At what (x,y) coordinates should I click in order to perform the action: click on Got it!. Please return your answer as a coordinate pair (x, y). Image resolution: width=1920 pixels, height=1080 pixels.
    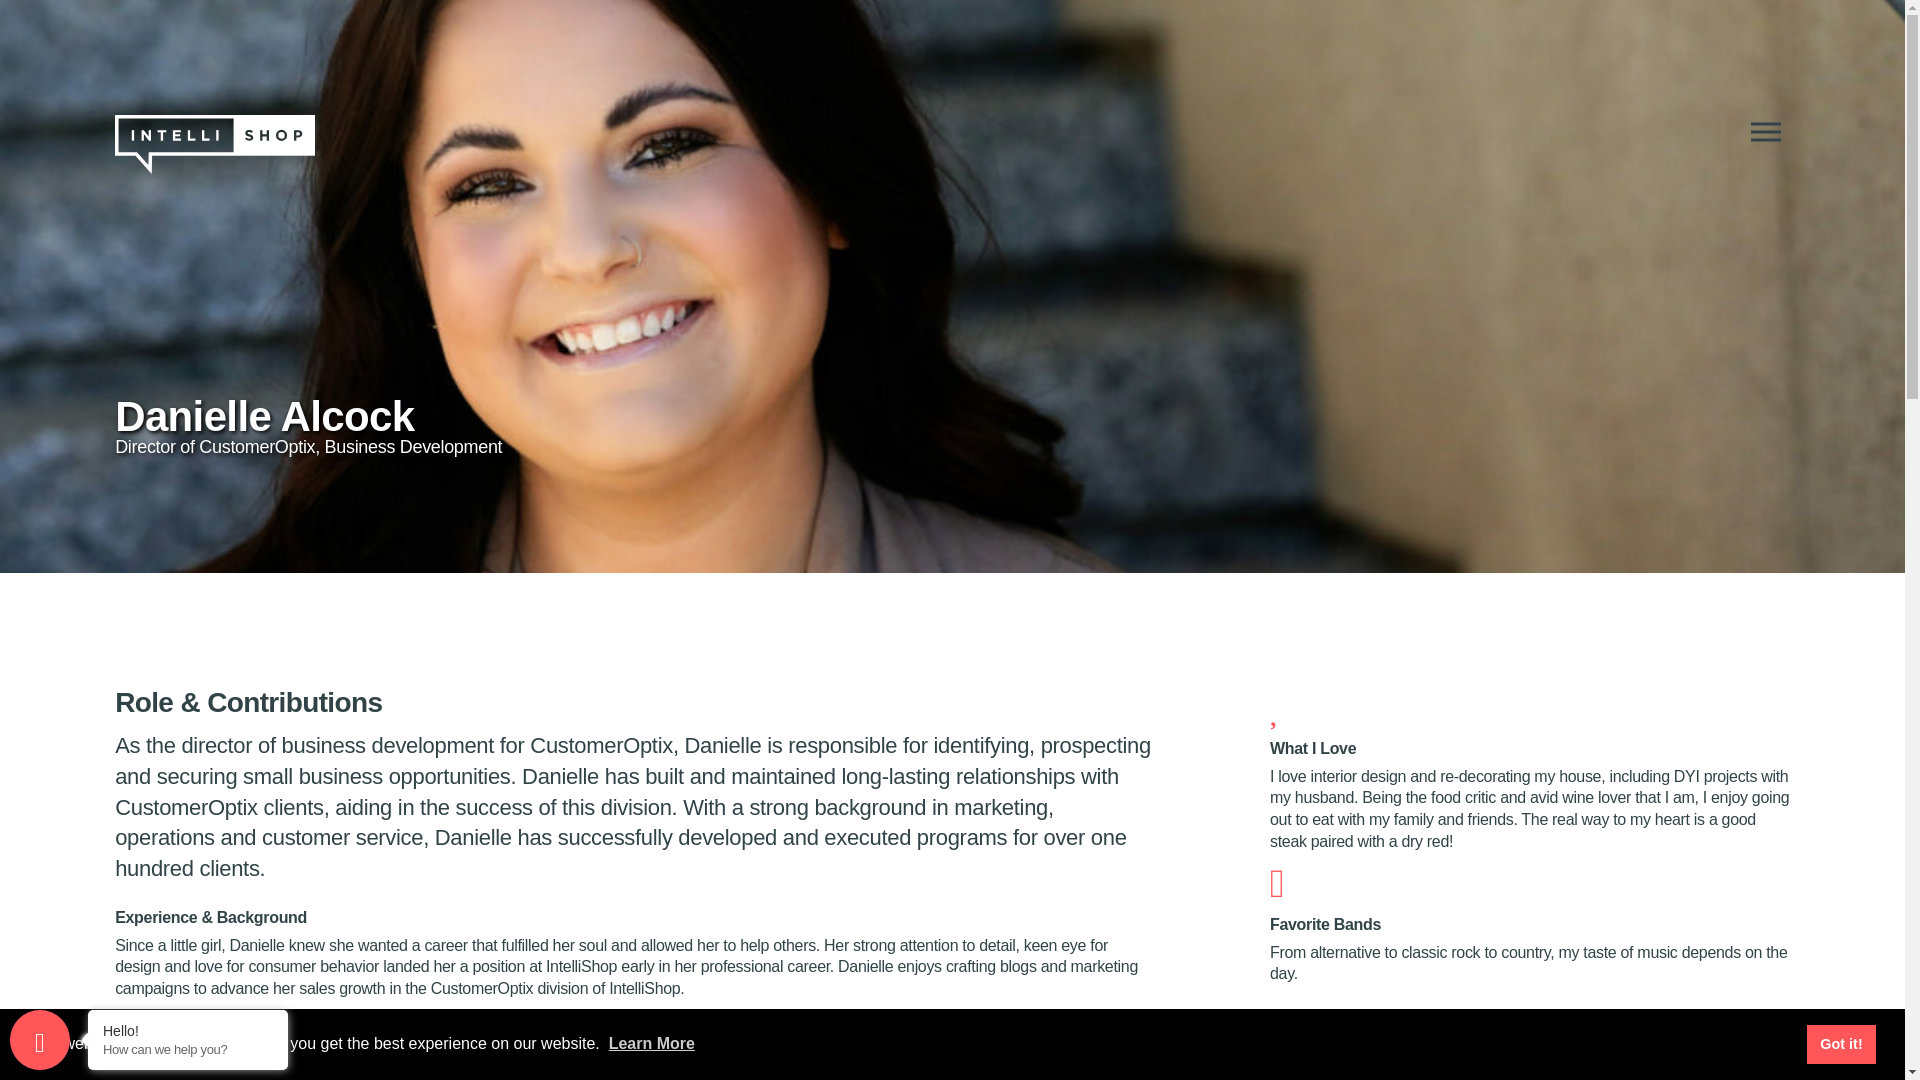
    Looking at the image, I should click on (1840, 1043).